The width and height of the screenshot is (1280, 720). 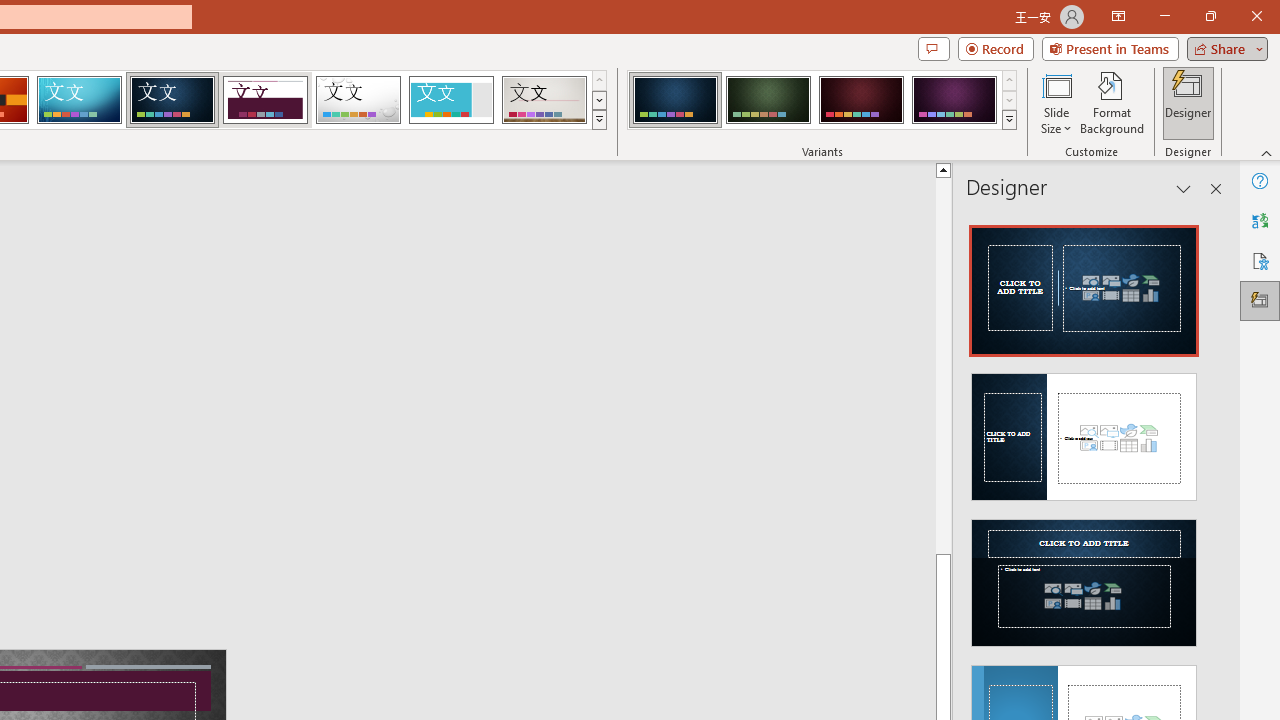 I want to click on Page up, so click(x=943, y=364).